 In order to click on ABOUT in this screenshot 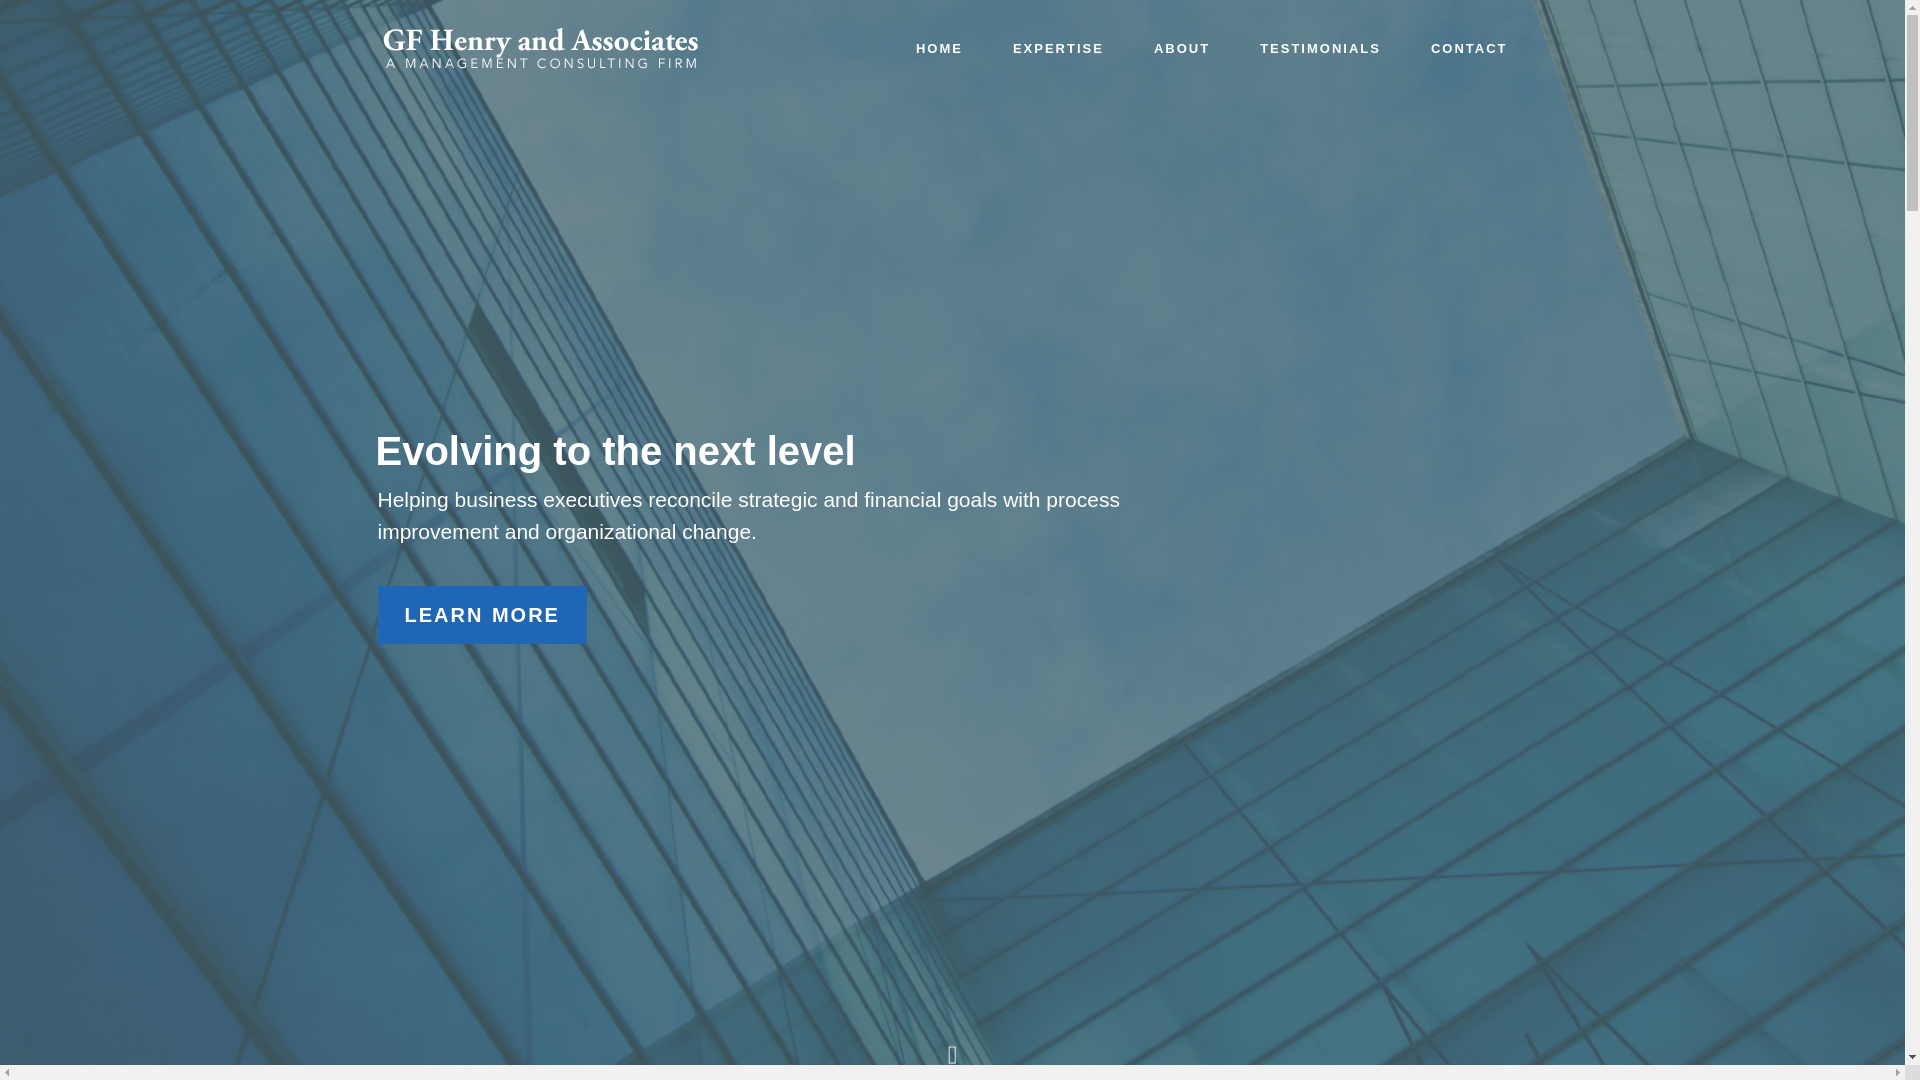, I will do `click(1182, 49)`.